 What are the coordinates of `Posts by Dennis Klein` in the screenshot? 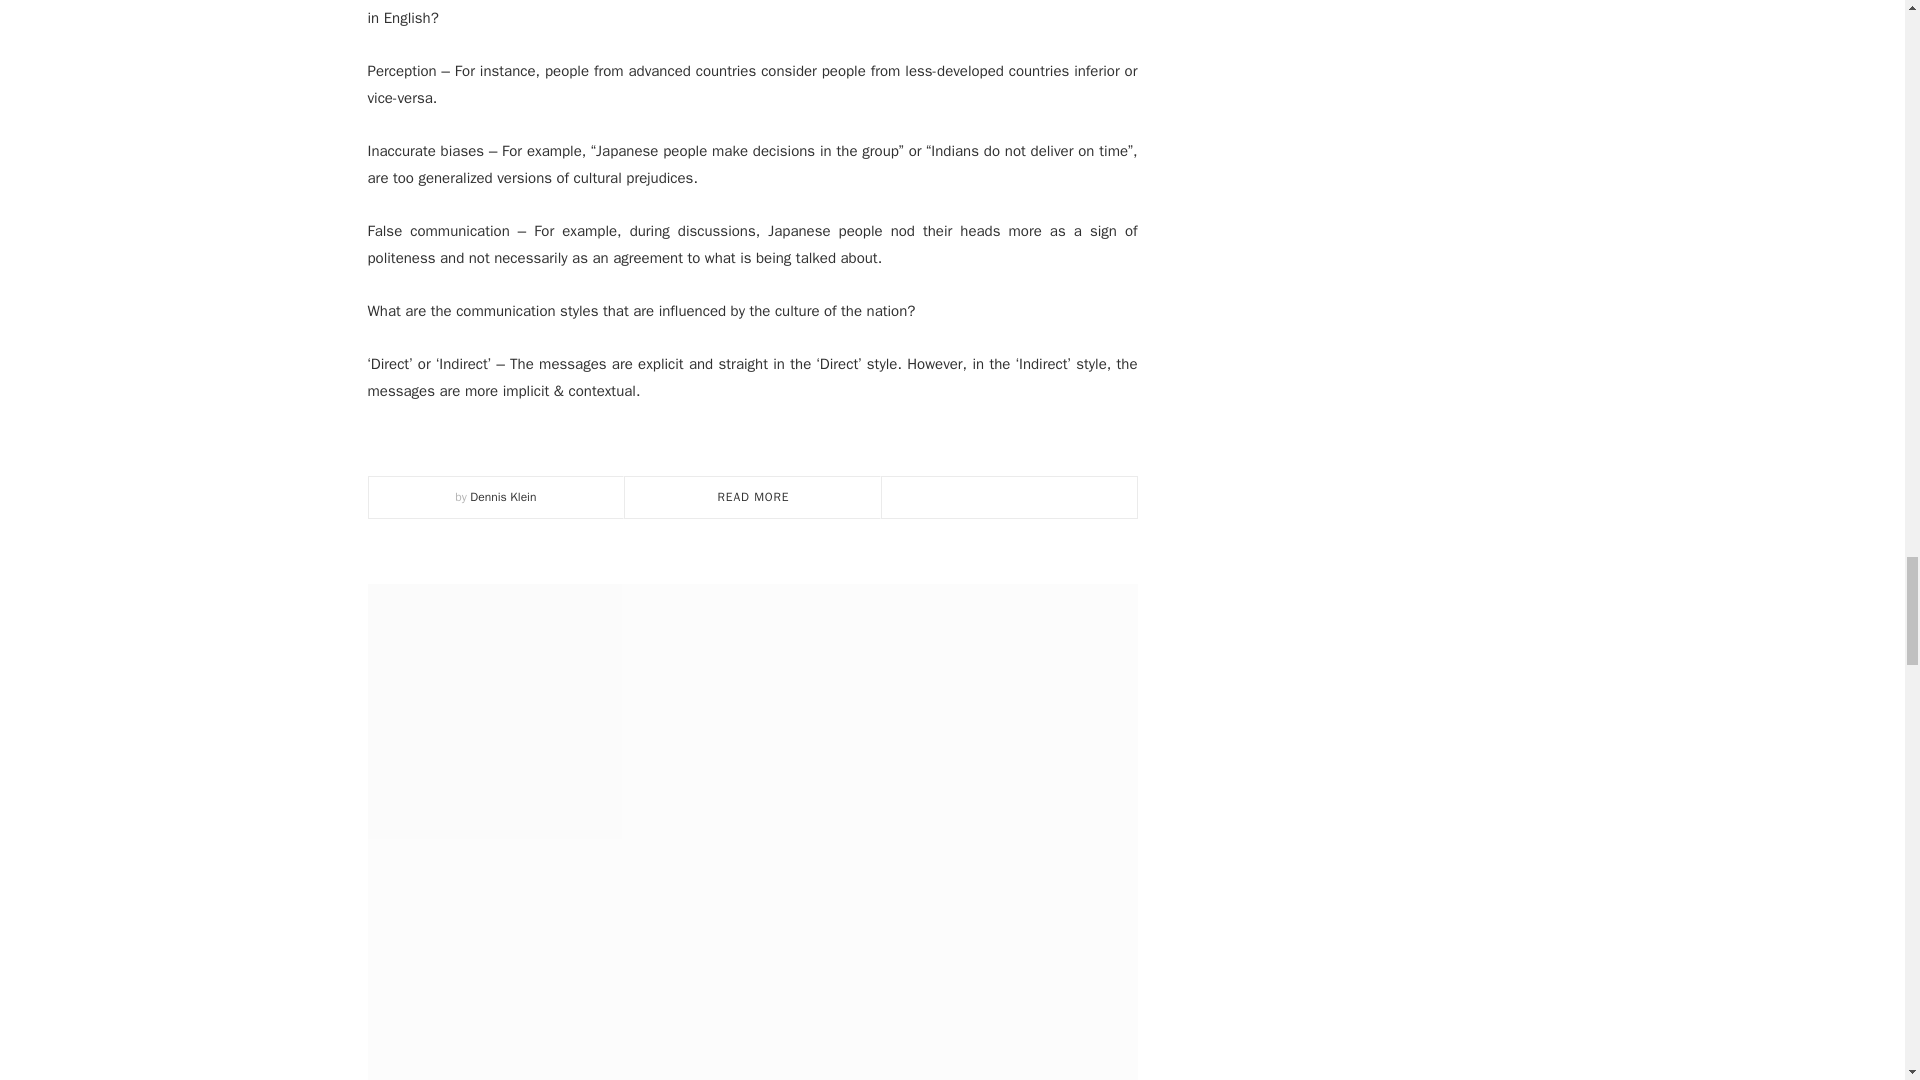 It's located at (502, 497).